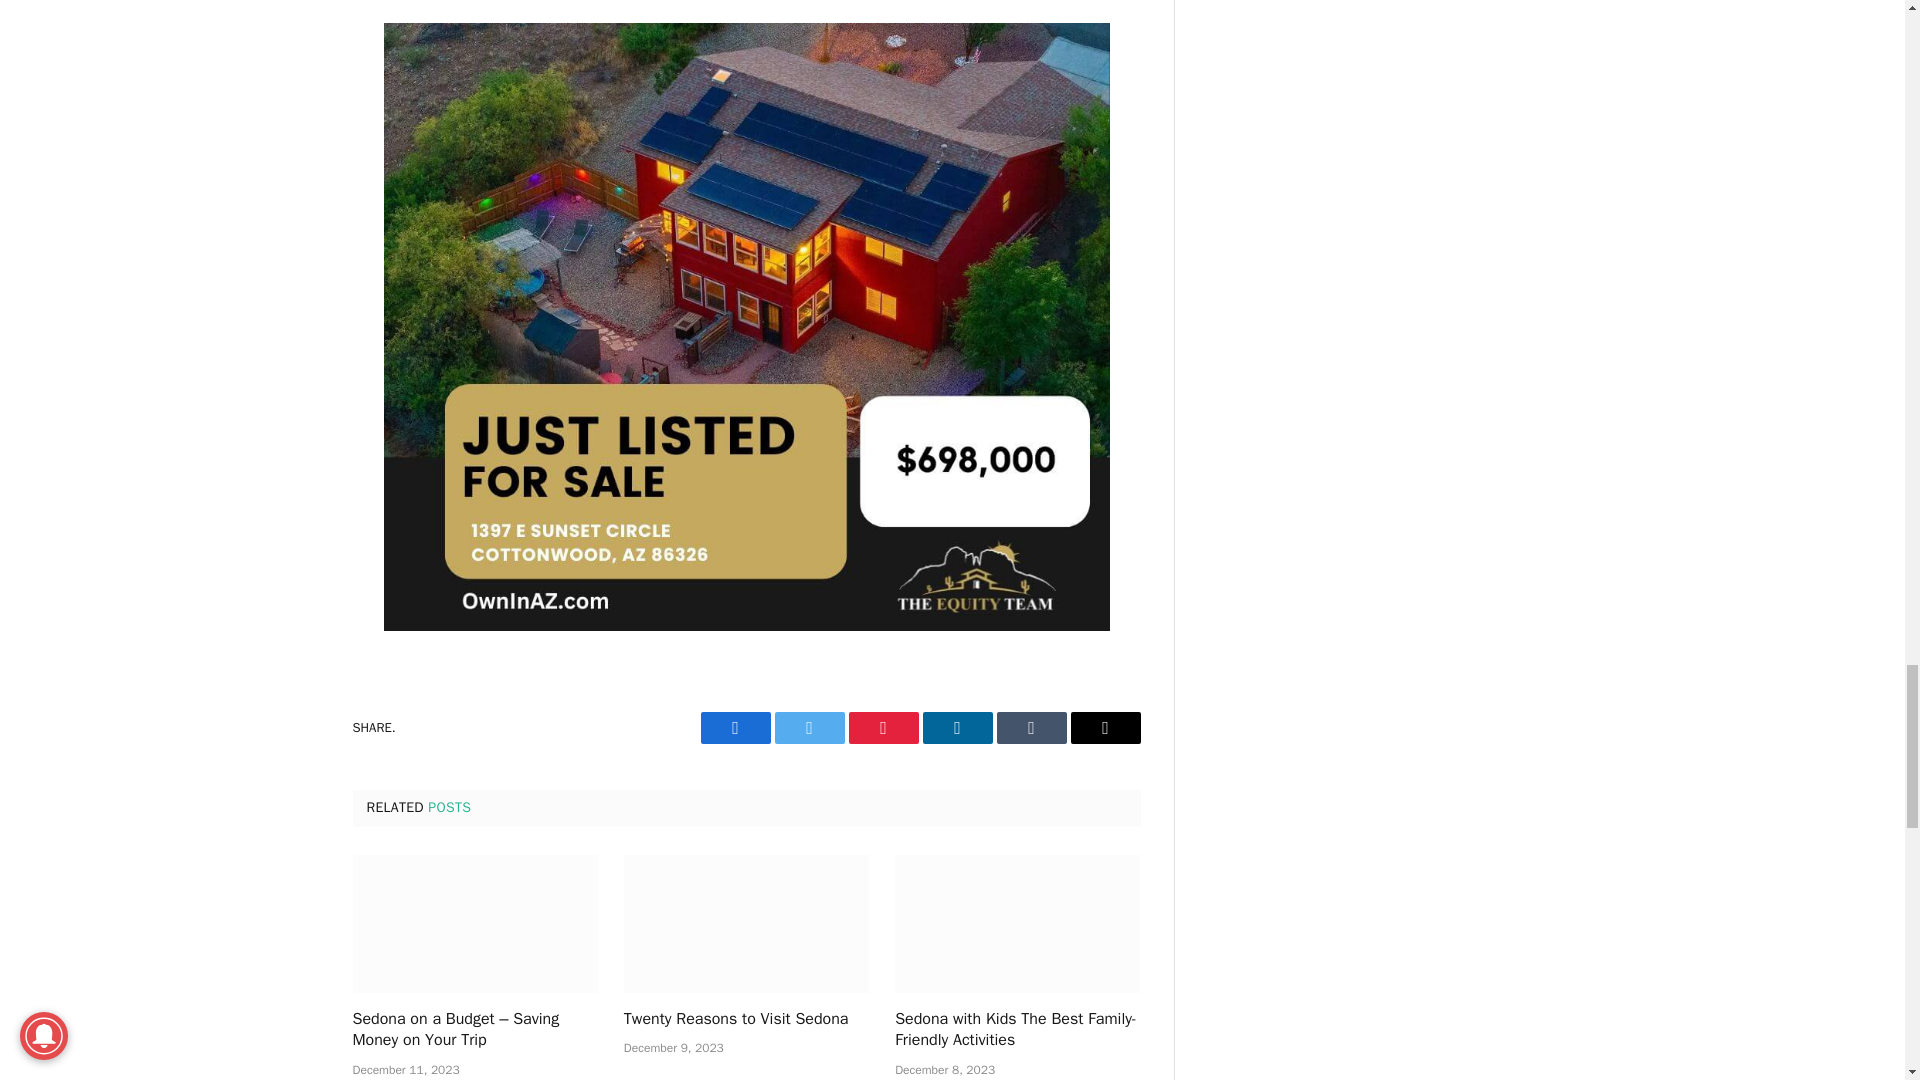 Image resolution: width=1920 pixels, height=1080 pixels. Describe the element at coordinates (956, 728) in the screenshot. I see `Share on LinkedIn` at that location.